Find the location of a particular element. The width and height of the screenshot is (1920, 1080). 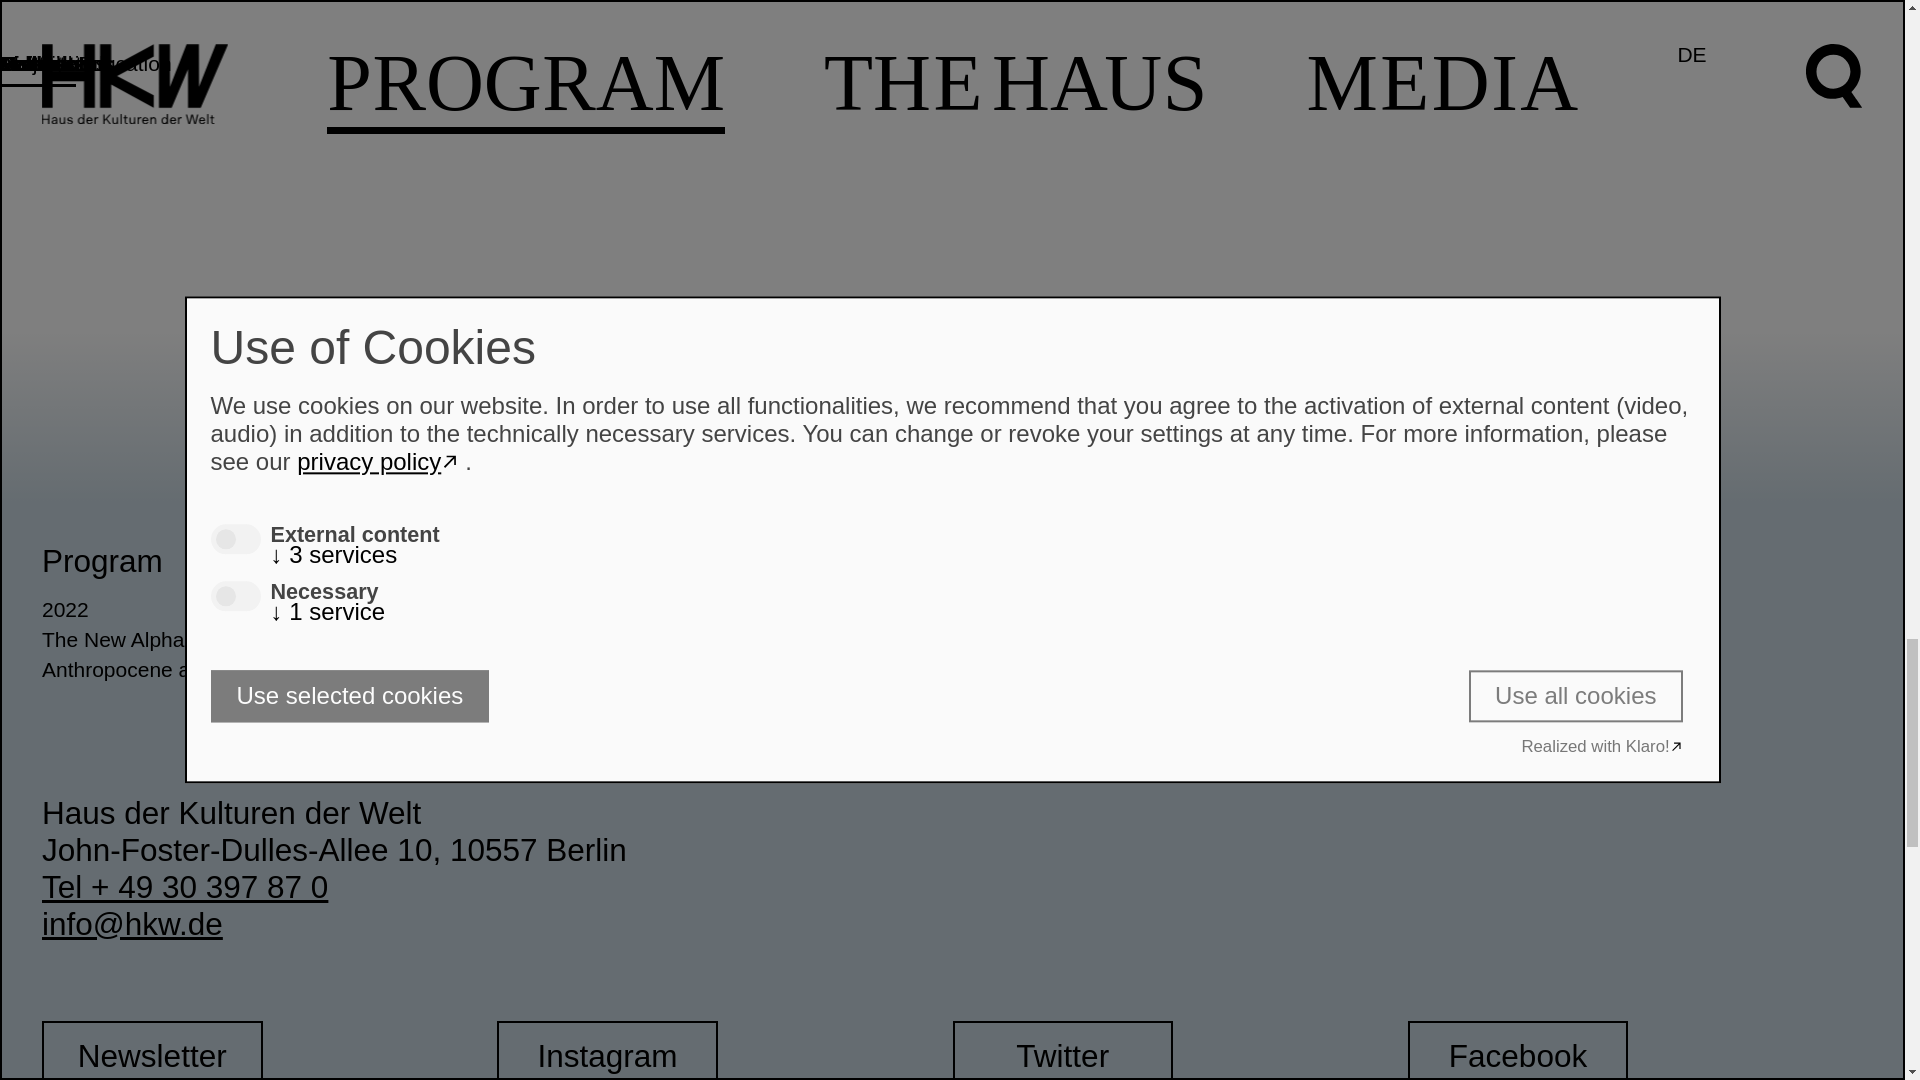

Program 2022 is located at coordinates (270, 610).